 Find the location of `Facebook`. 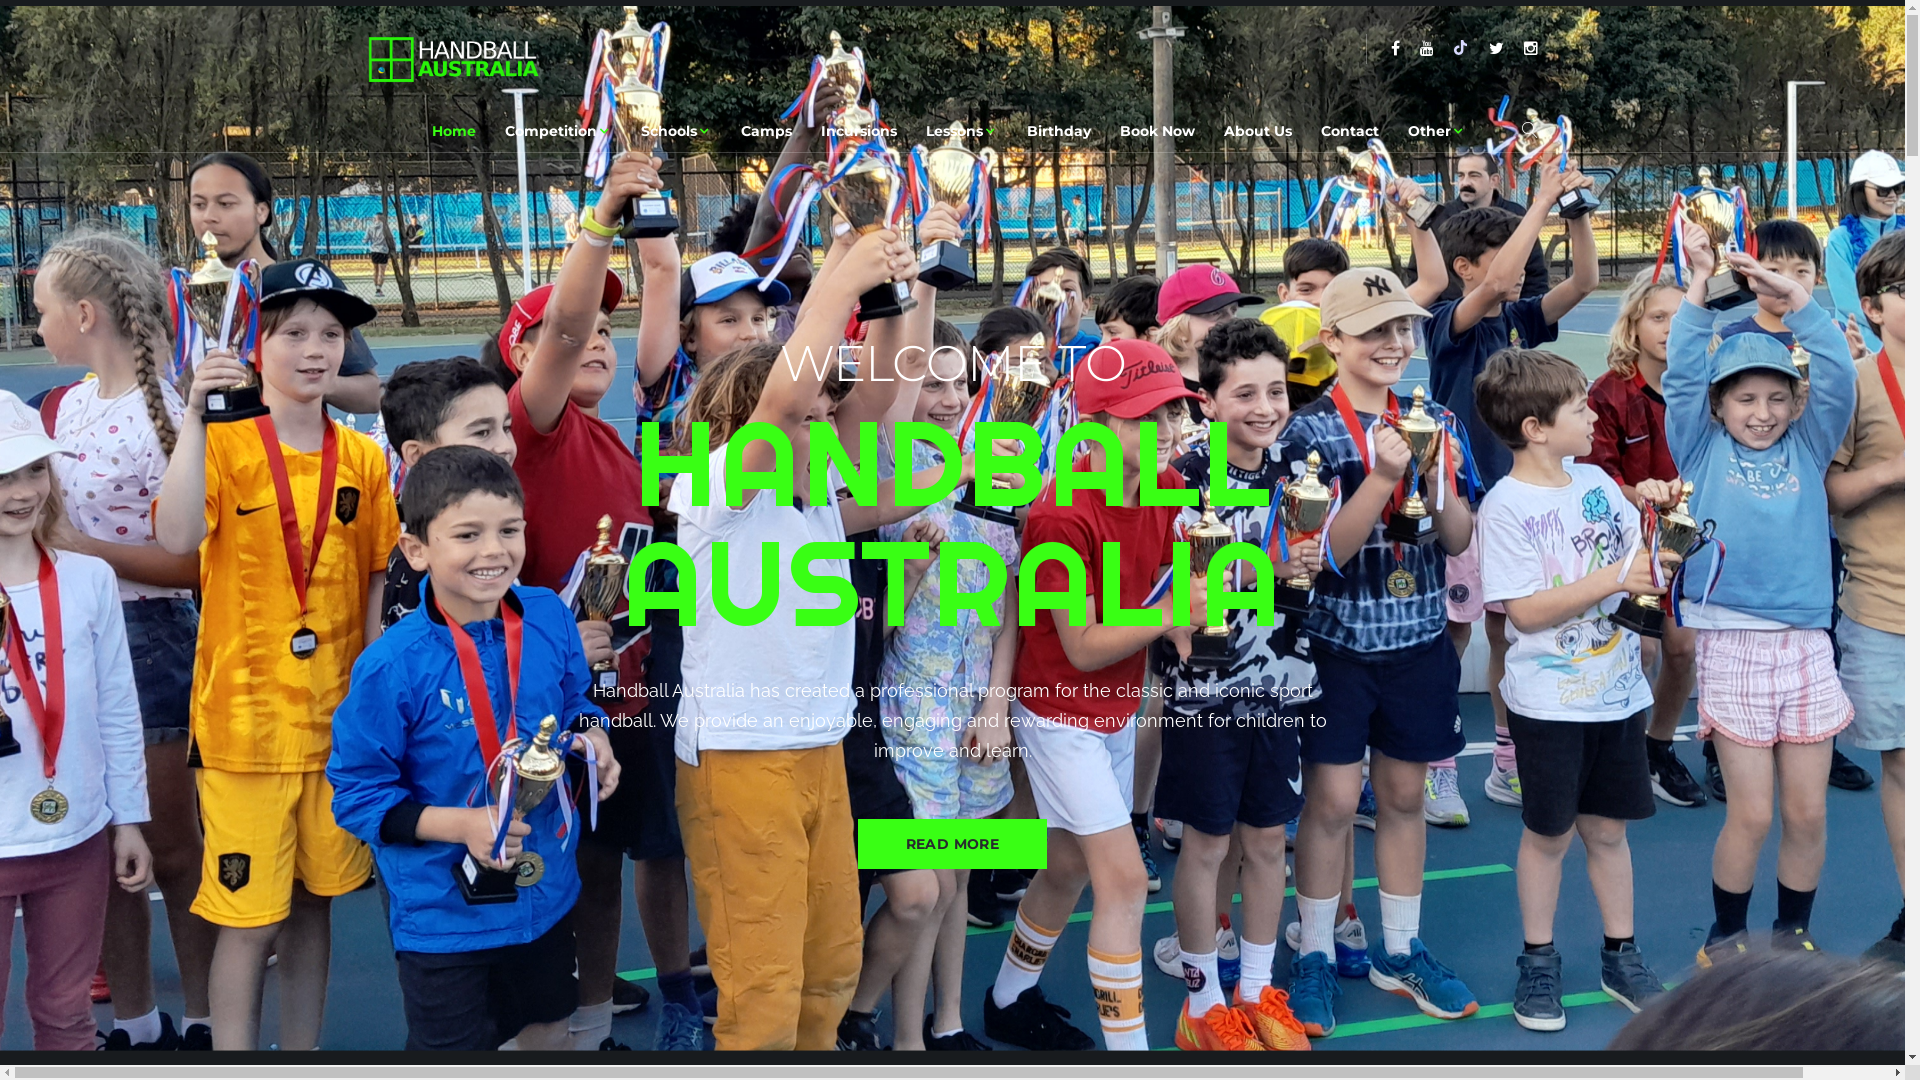

Facebook is located at coordinates (1427, 49).